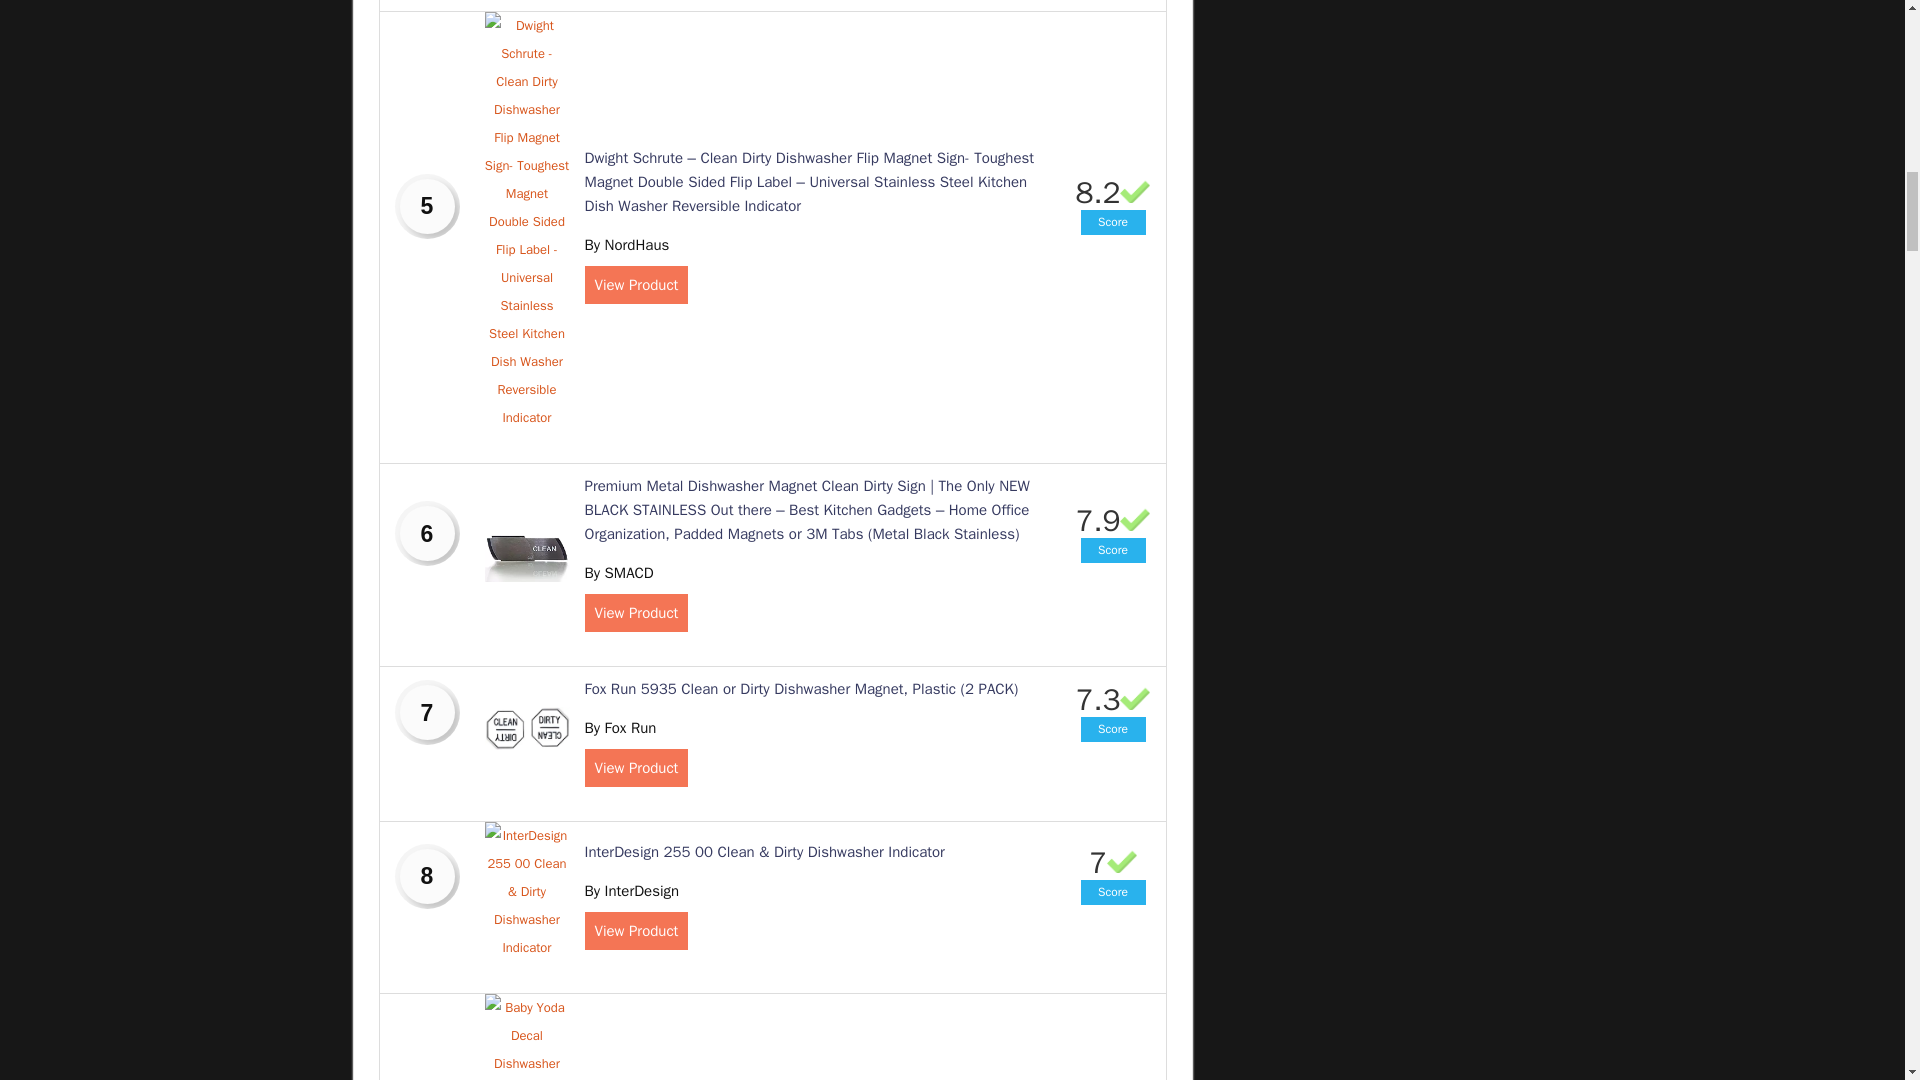  I want to click on By NordHaus, so click(626, 244).